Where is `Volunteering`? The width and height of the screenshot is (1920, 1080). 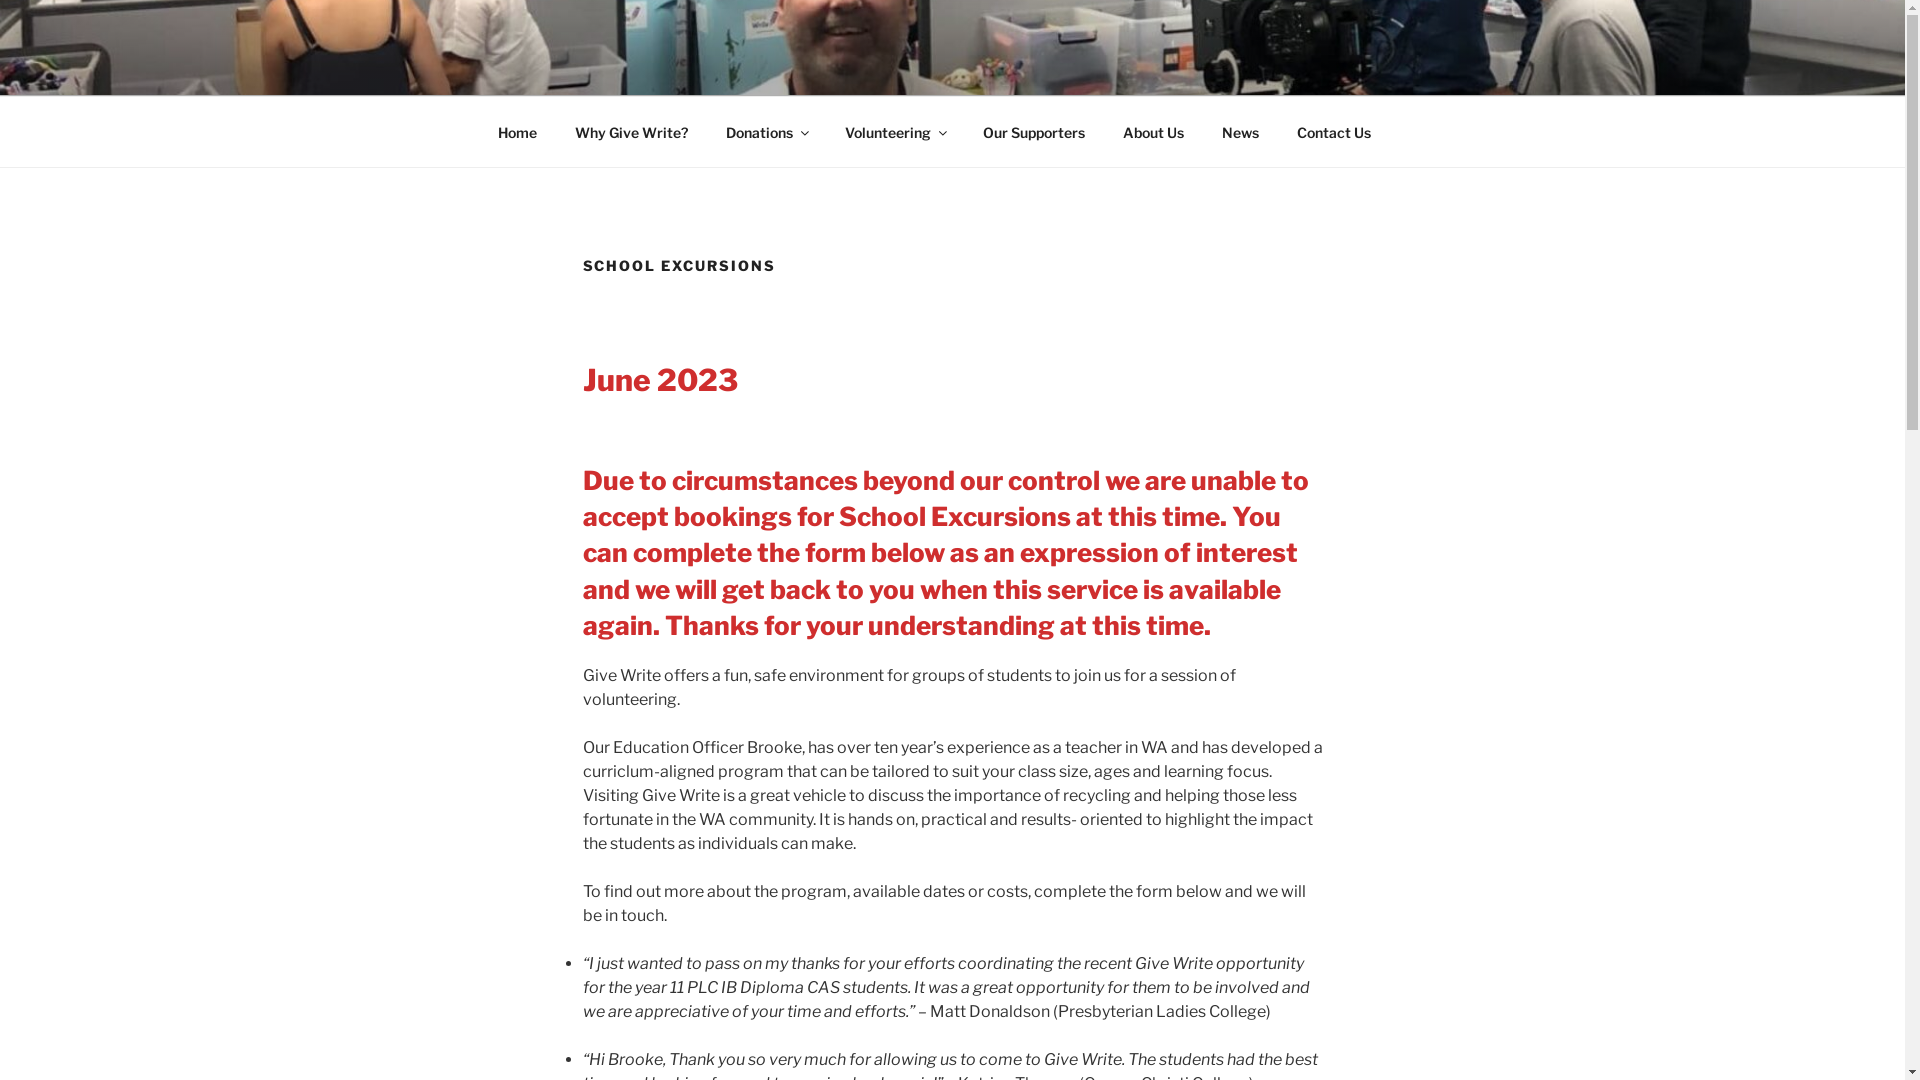
Volunteering is located at coordinates (896, 132).